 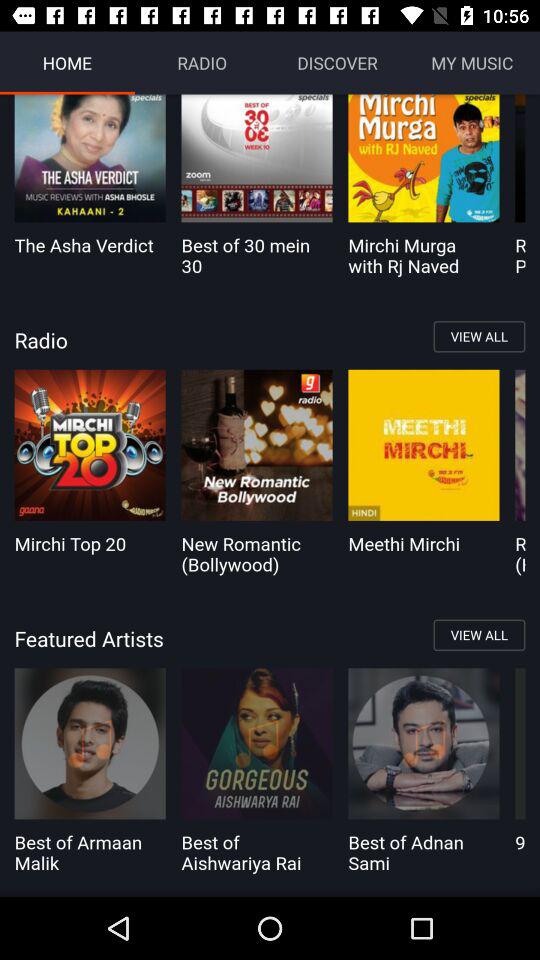 What do you see at coordinates (270, 638) in the screenshot?
I see `turn on the featured artists item` at bounding box center [270, 638].